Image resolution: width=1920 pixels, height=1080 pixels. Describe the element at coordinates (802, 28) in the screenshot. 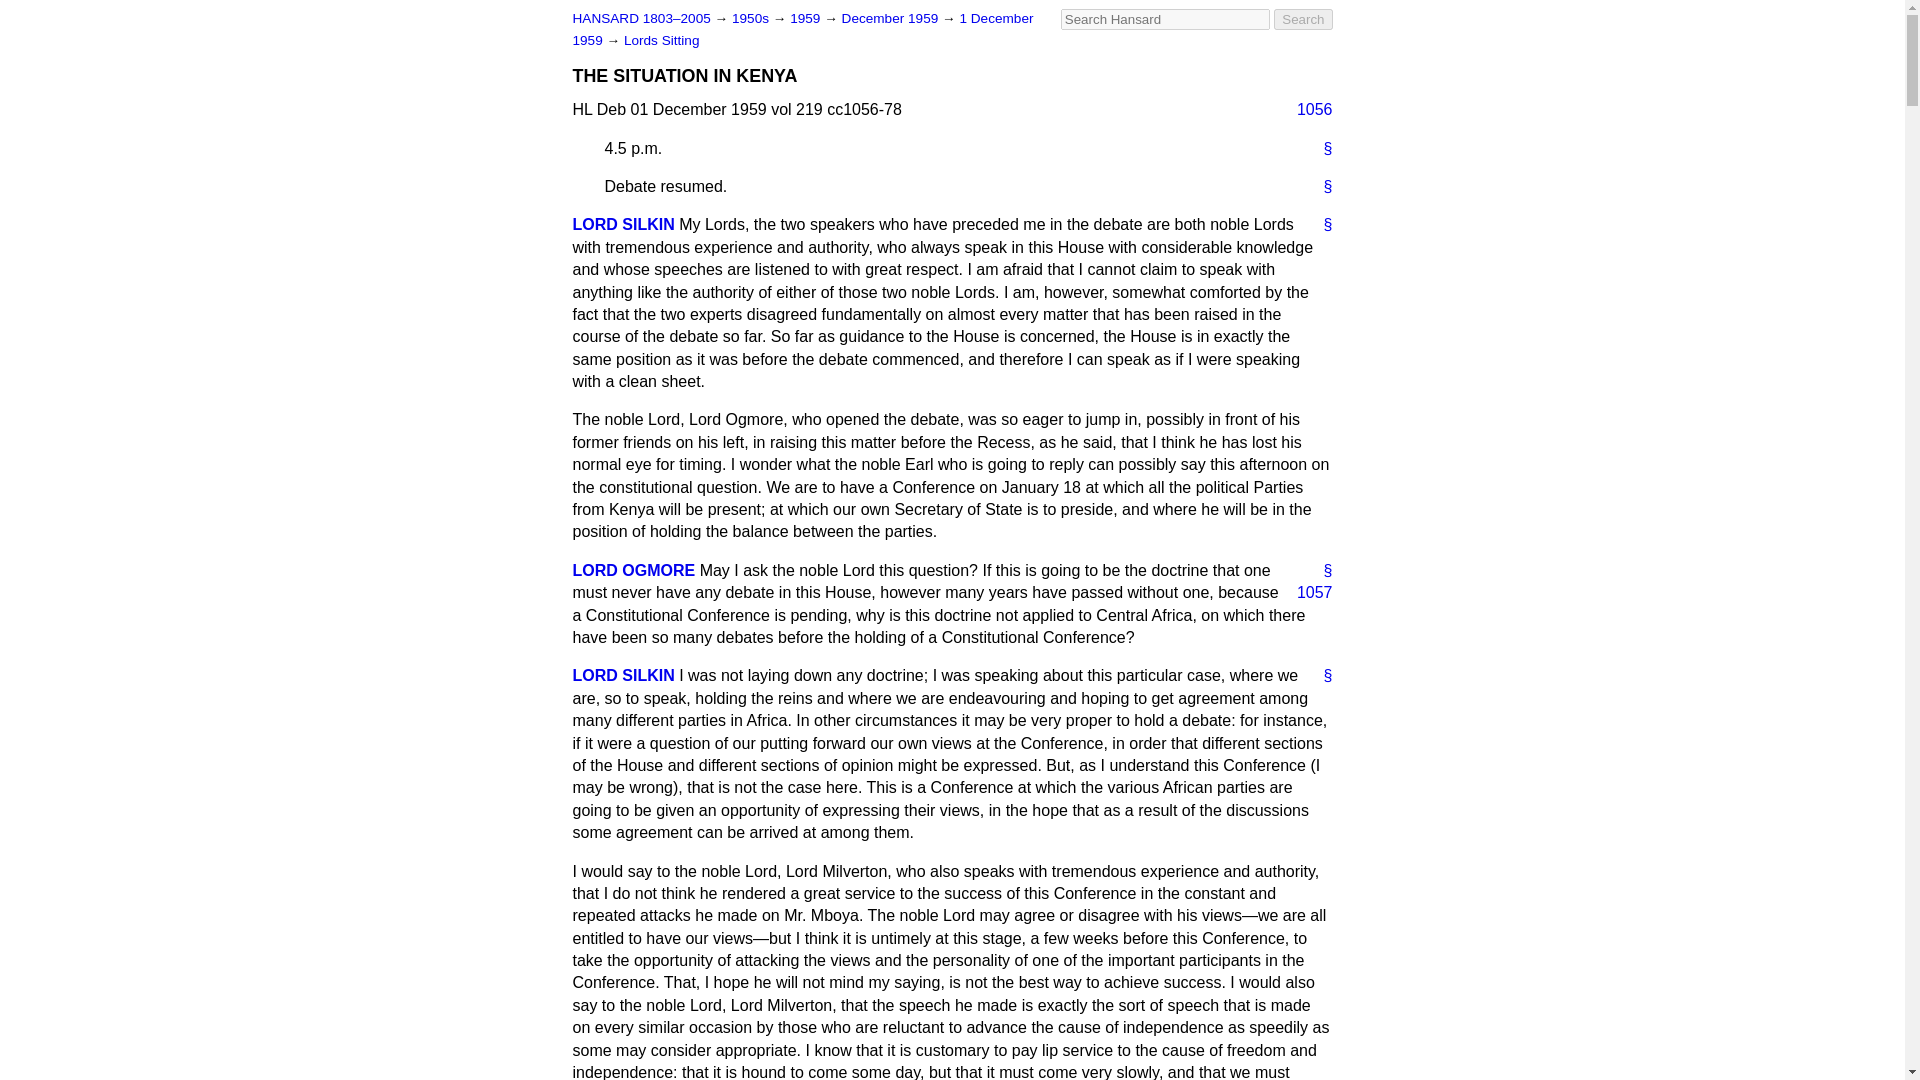

I see `1 December 1959` at that location.